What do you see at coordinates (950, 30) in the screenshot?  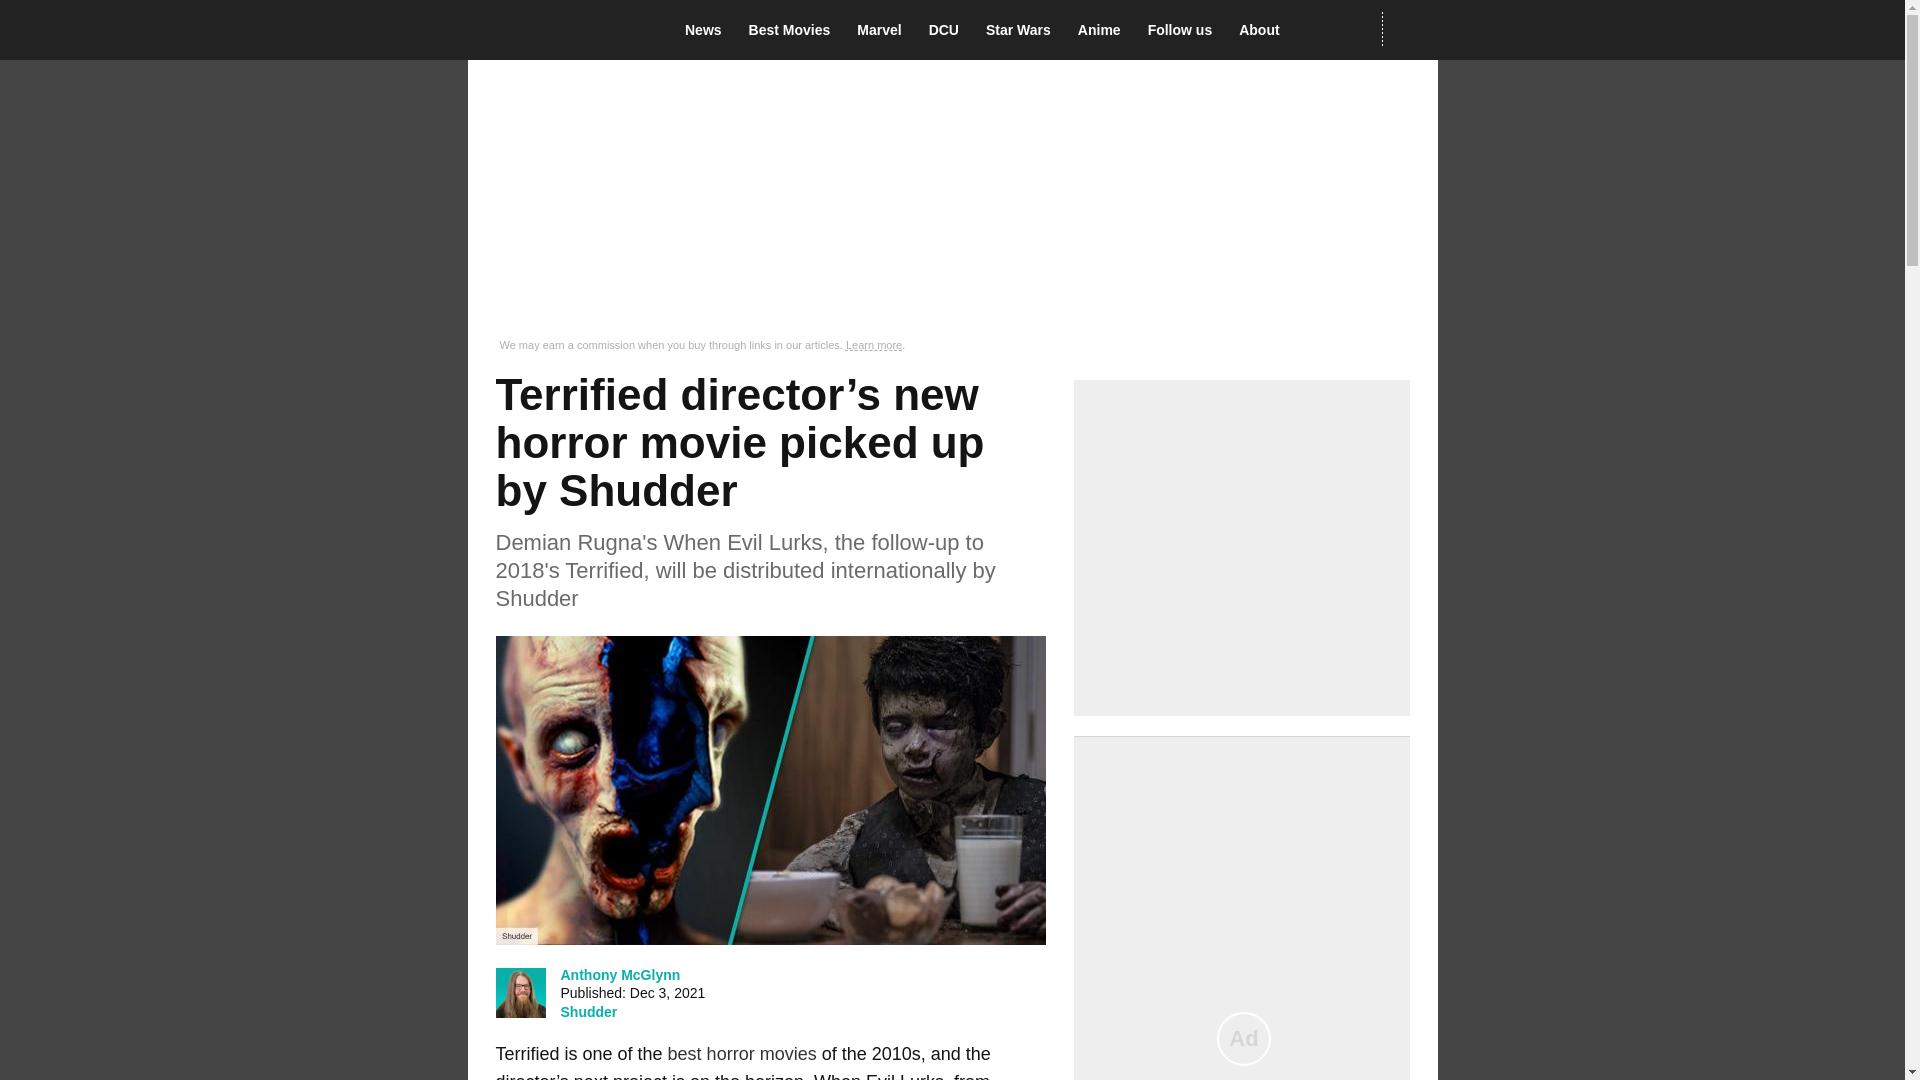 I see `DCU` at bounding box center [950, 30].